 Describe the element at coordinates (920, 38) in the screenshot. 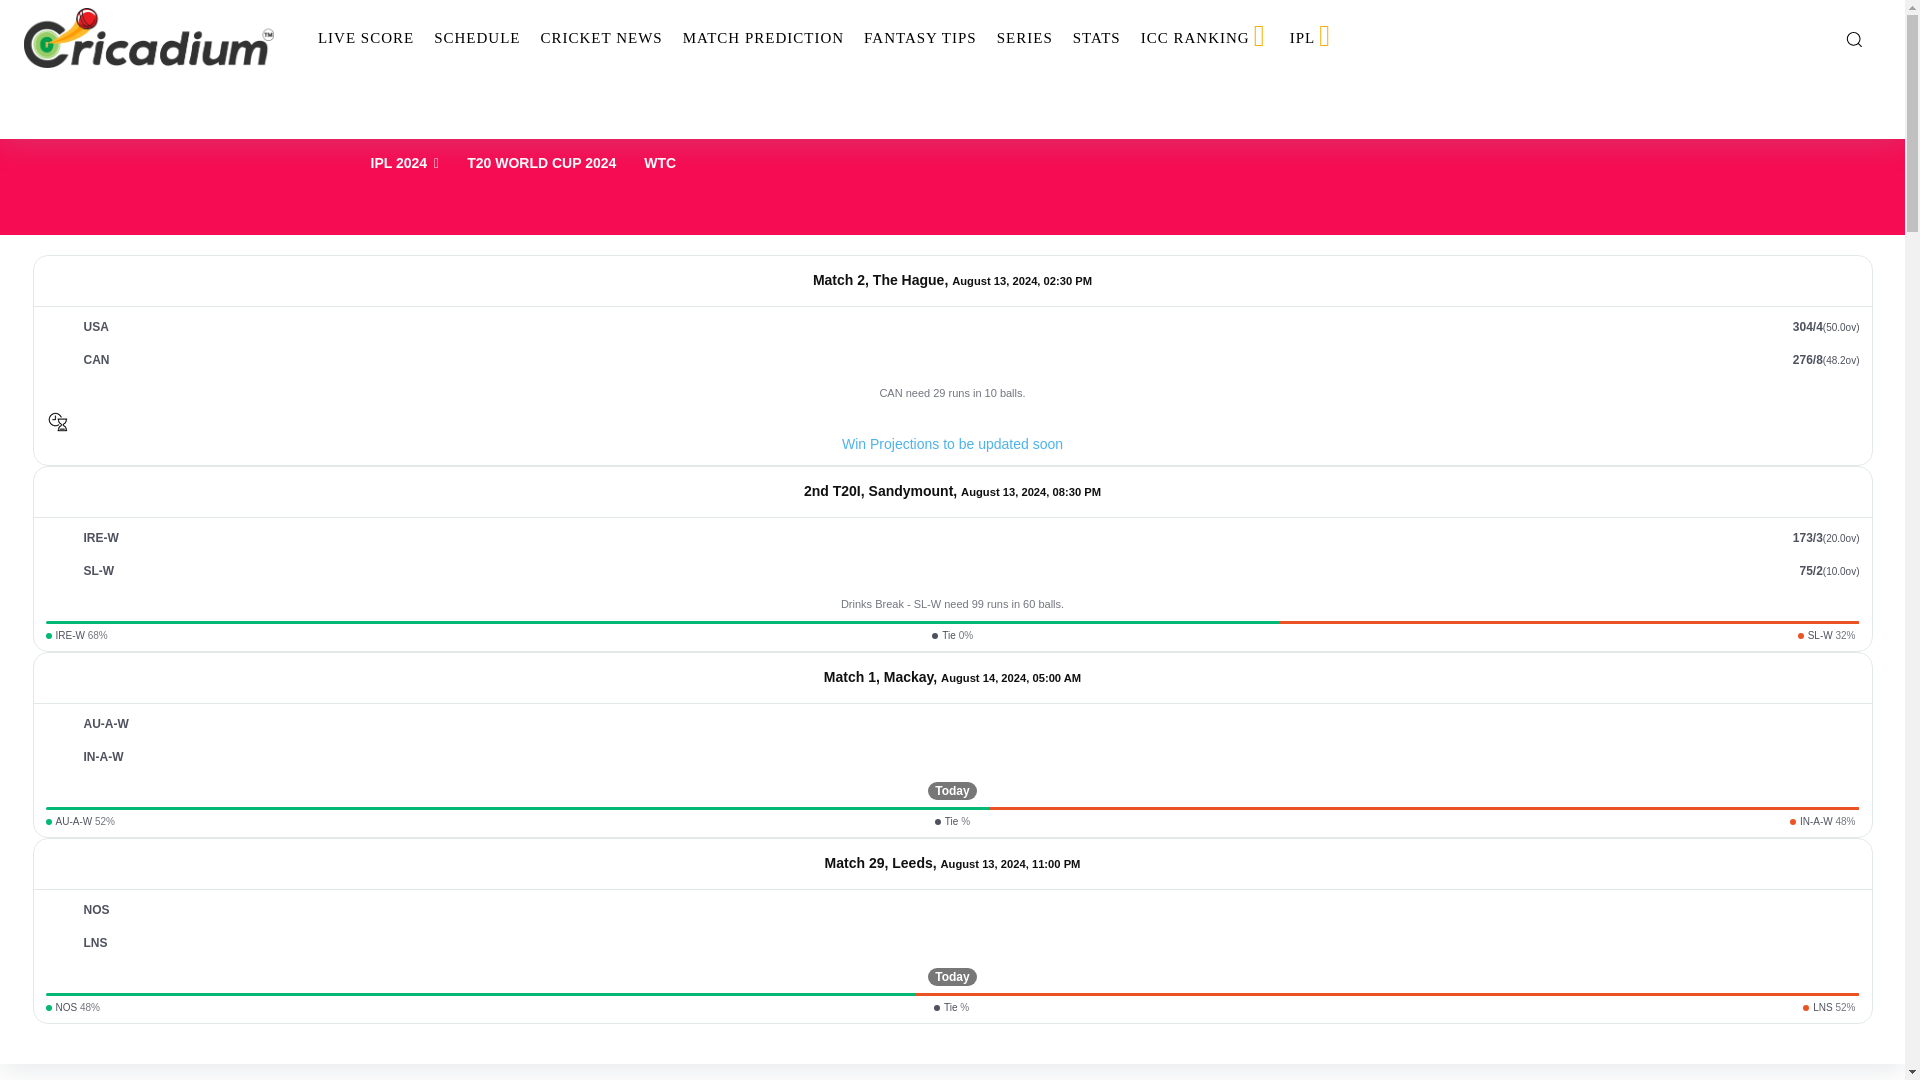

I see `FANTASY TIPS` at that location.